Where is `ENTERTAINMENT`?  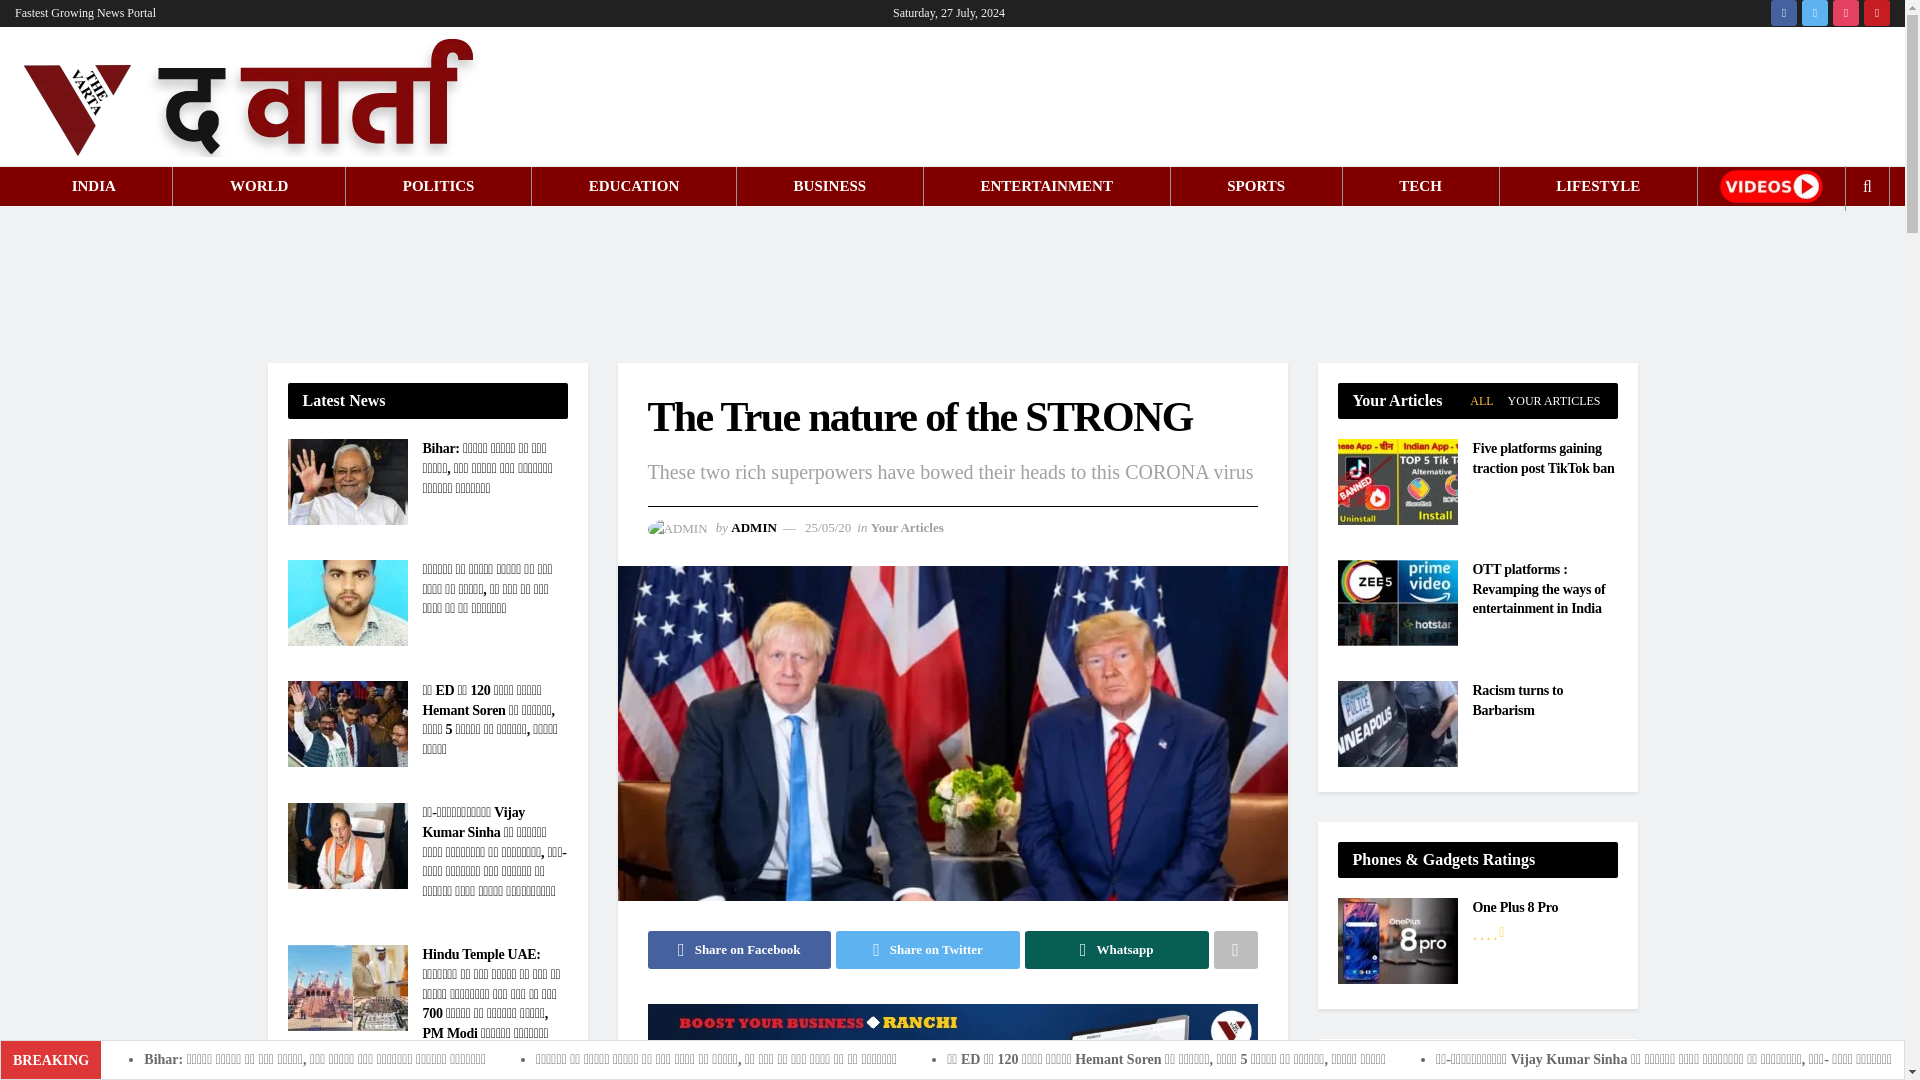 ENTERTAINMENT is located at coordinates (1046, 186).